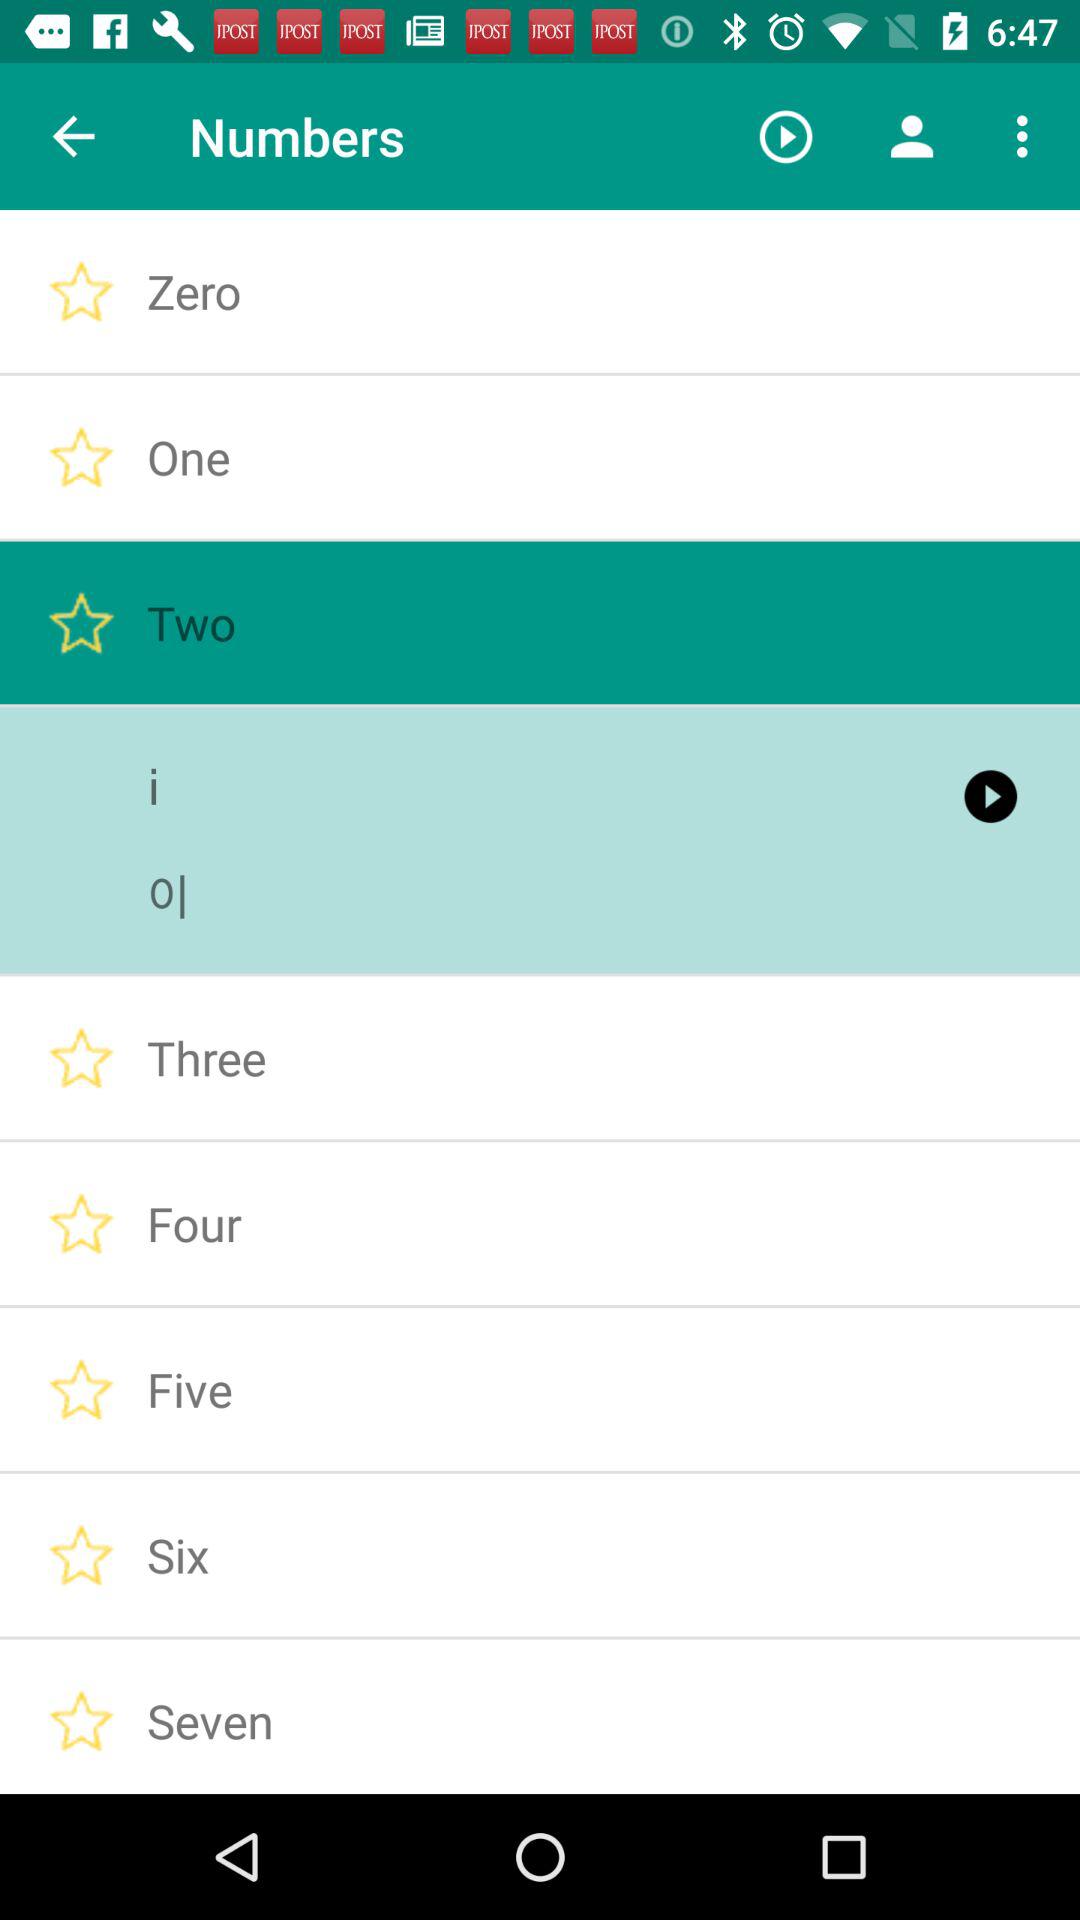 The width and height of the screenshot is (1080, 1920). What do you see at coordinates (73, 136) in the screenshot?
I see `tap item to the left of the numbers item` at bounding box center [73, 136].